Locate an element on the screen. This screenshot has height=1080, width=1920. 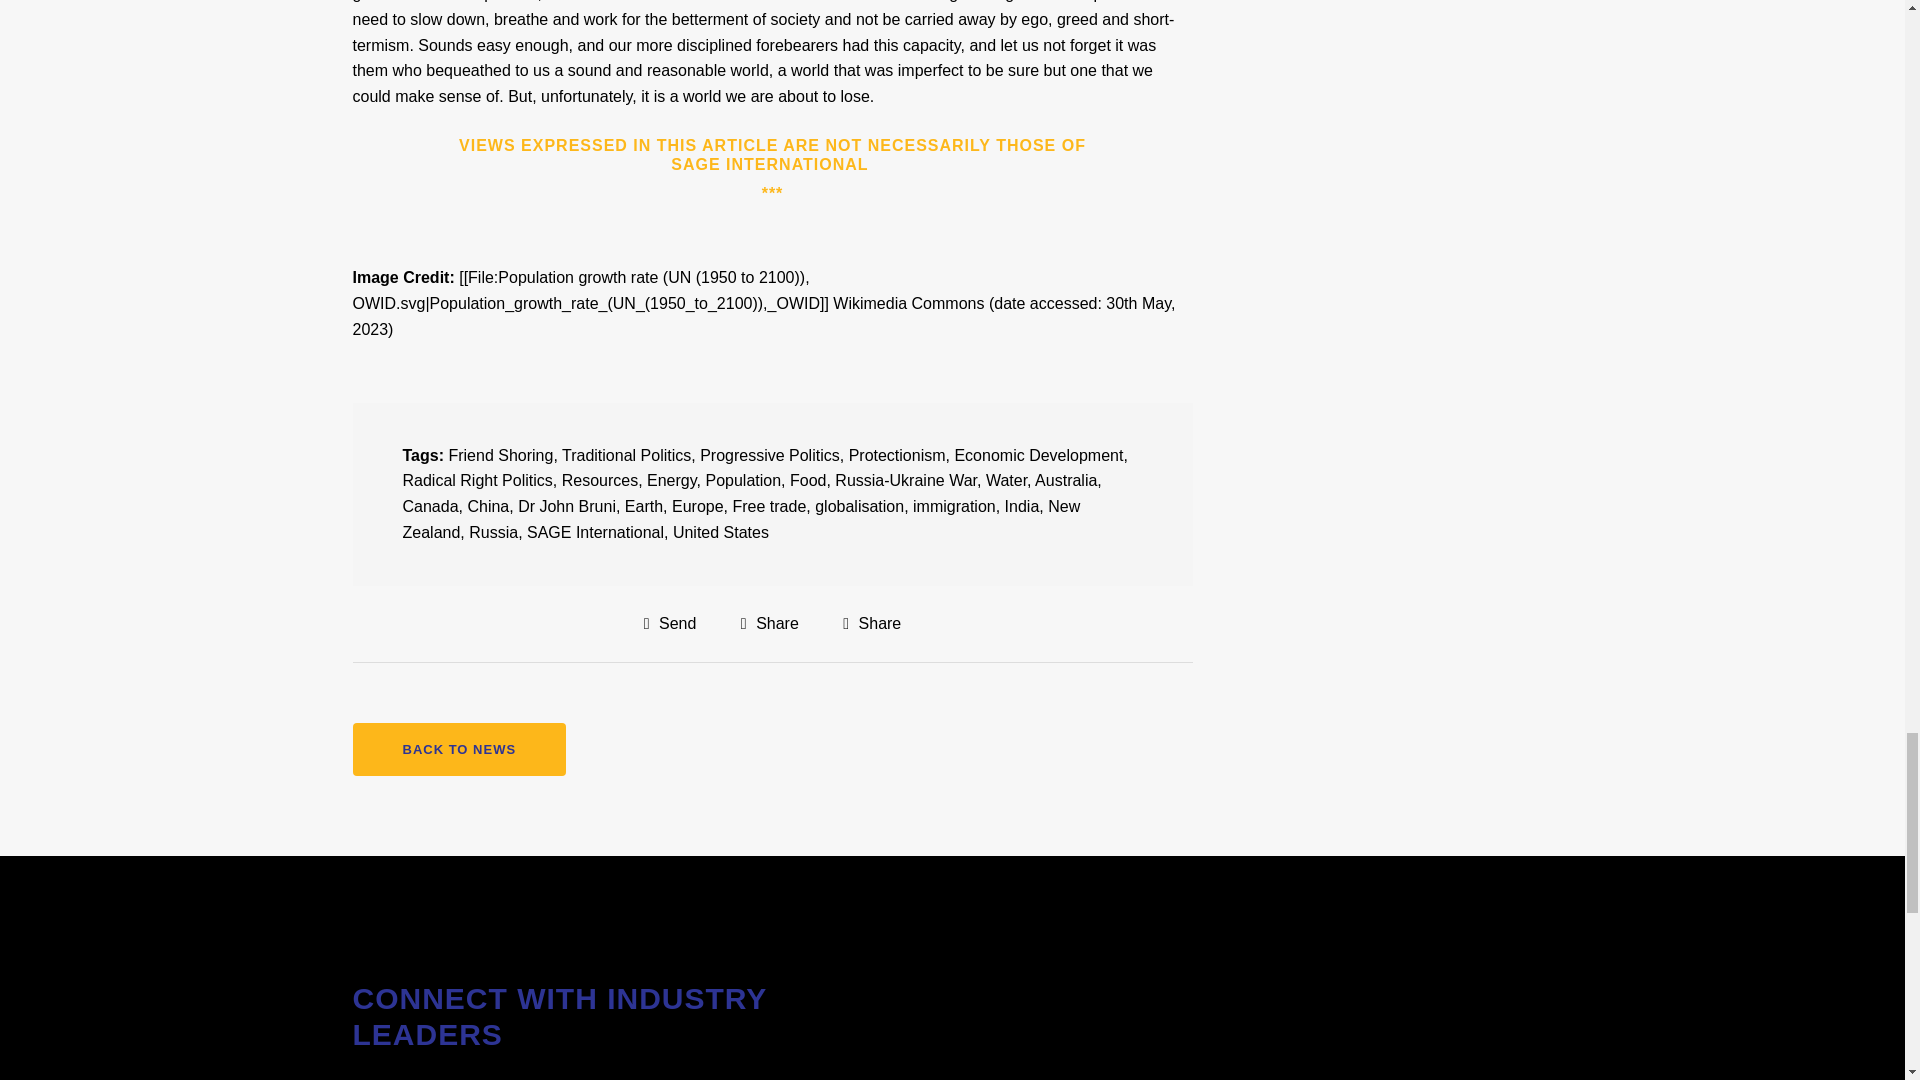
Friend Shoring is located at coordinates (500, 456).